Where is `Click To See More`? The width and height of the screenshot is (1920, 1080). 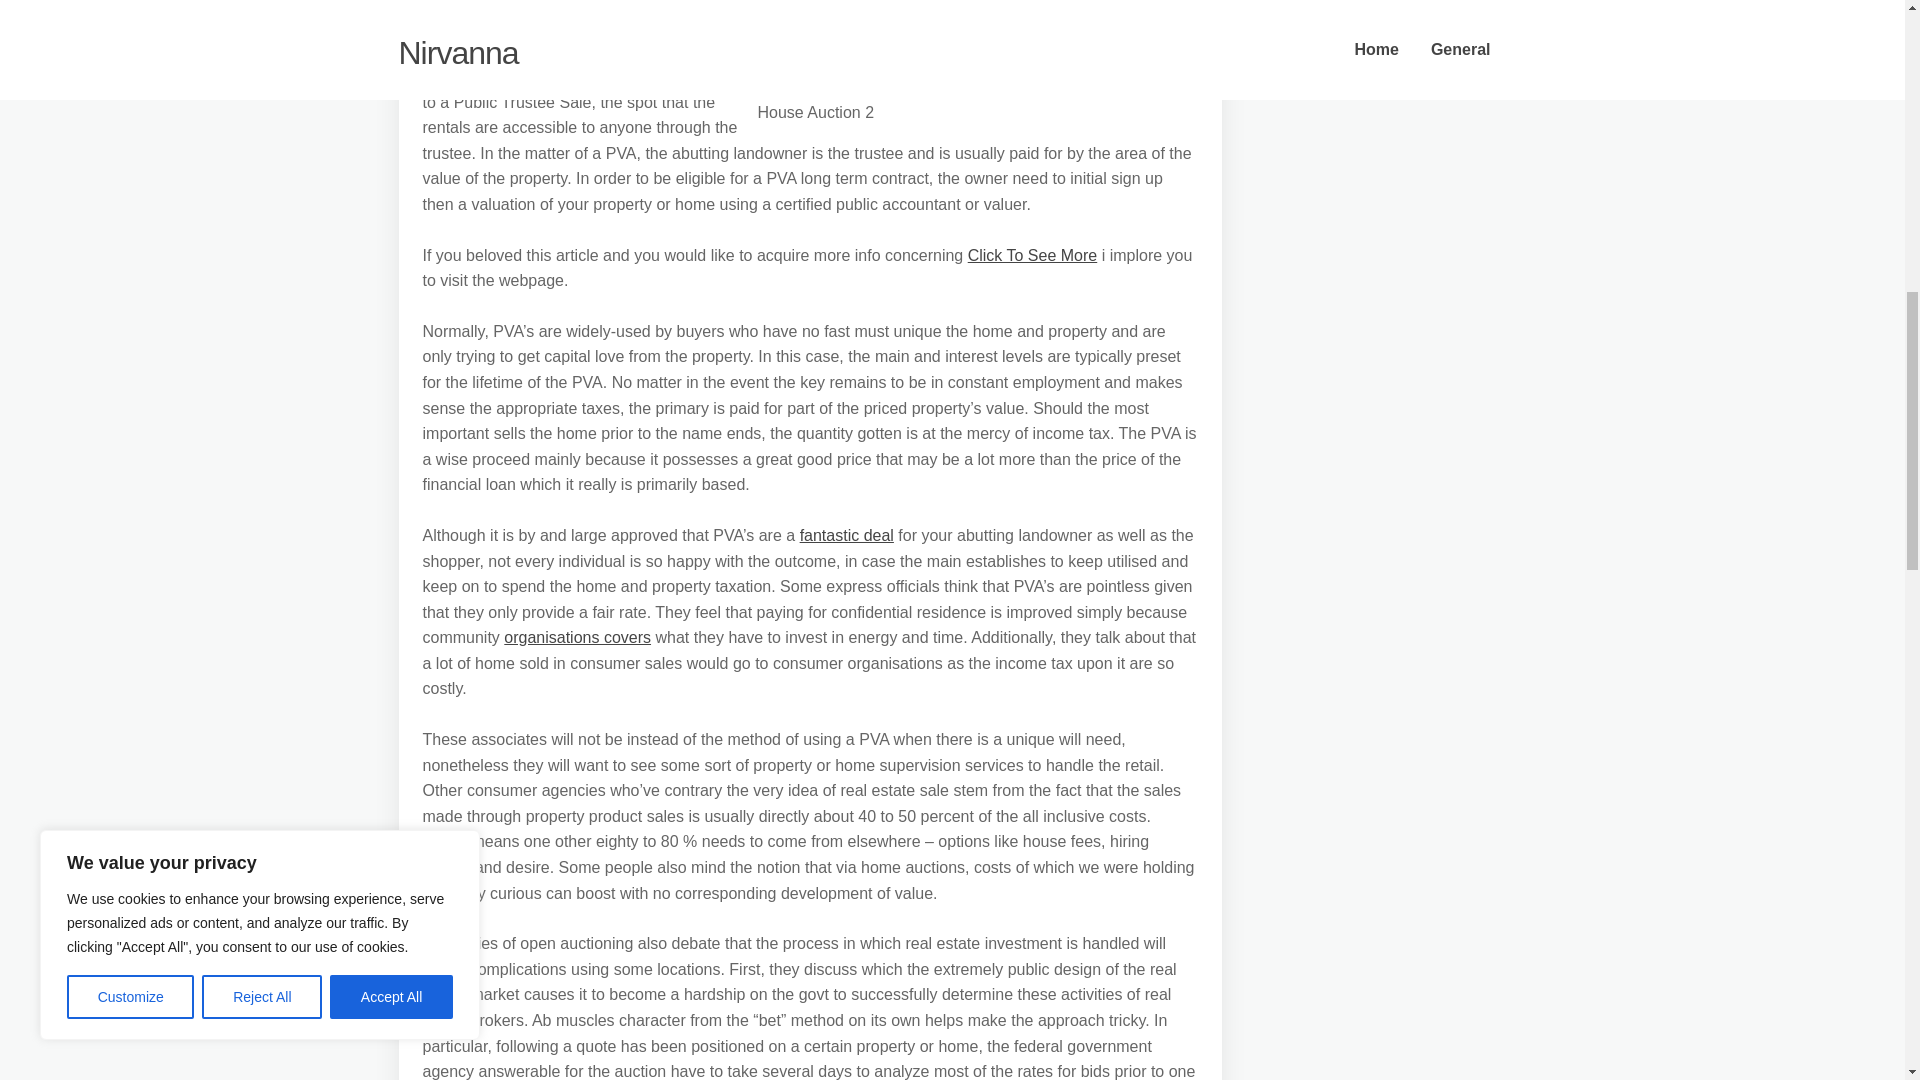
Click To See More is located at coordinates (1032, 255).